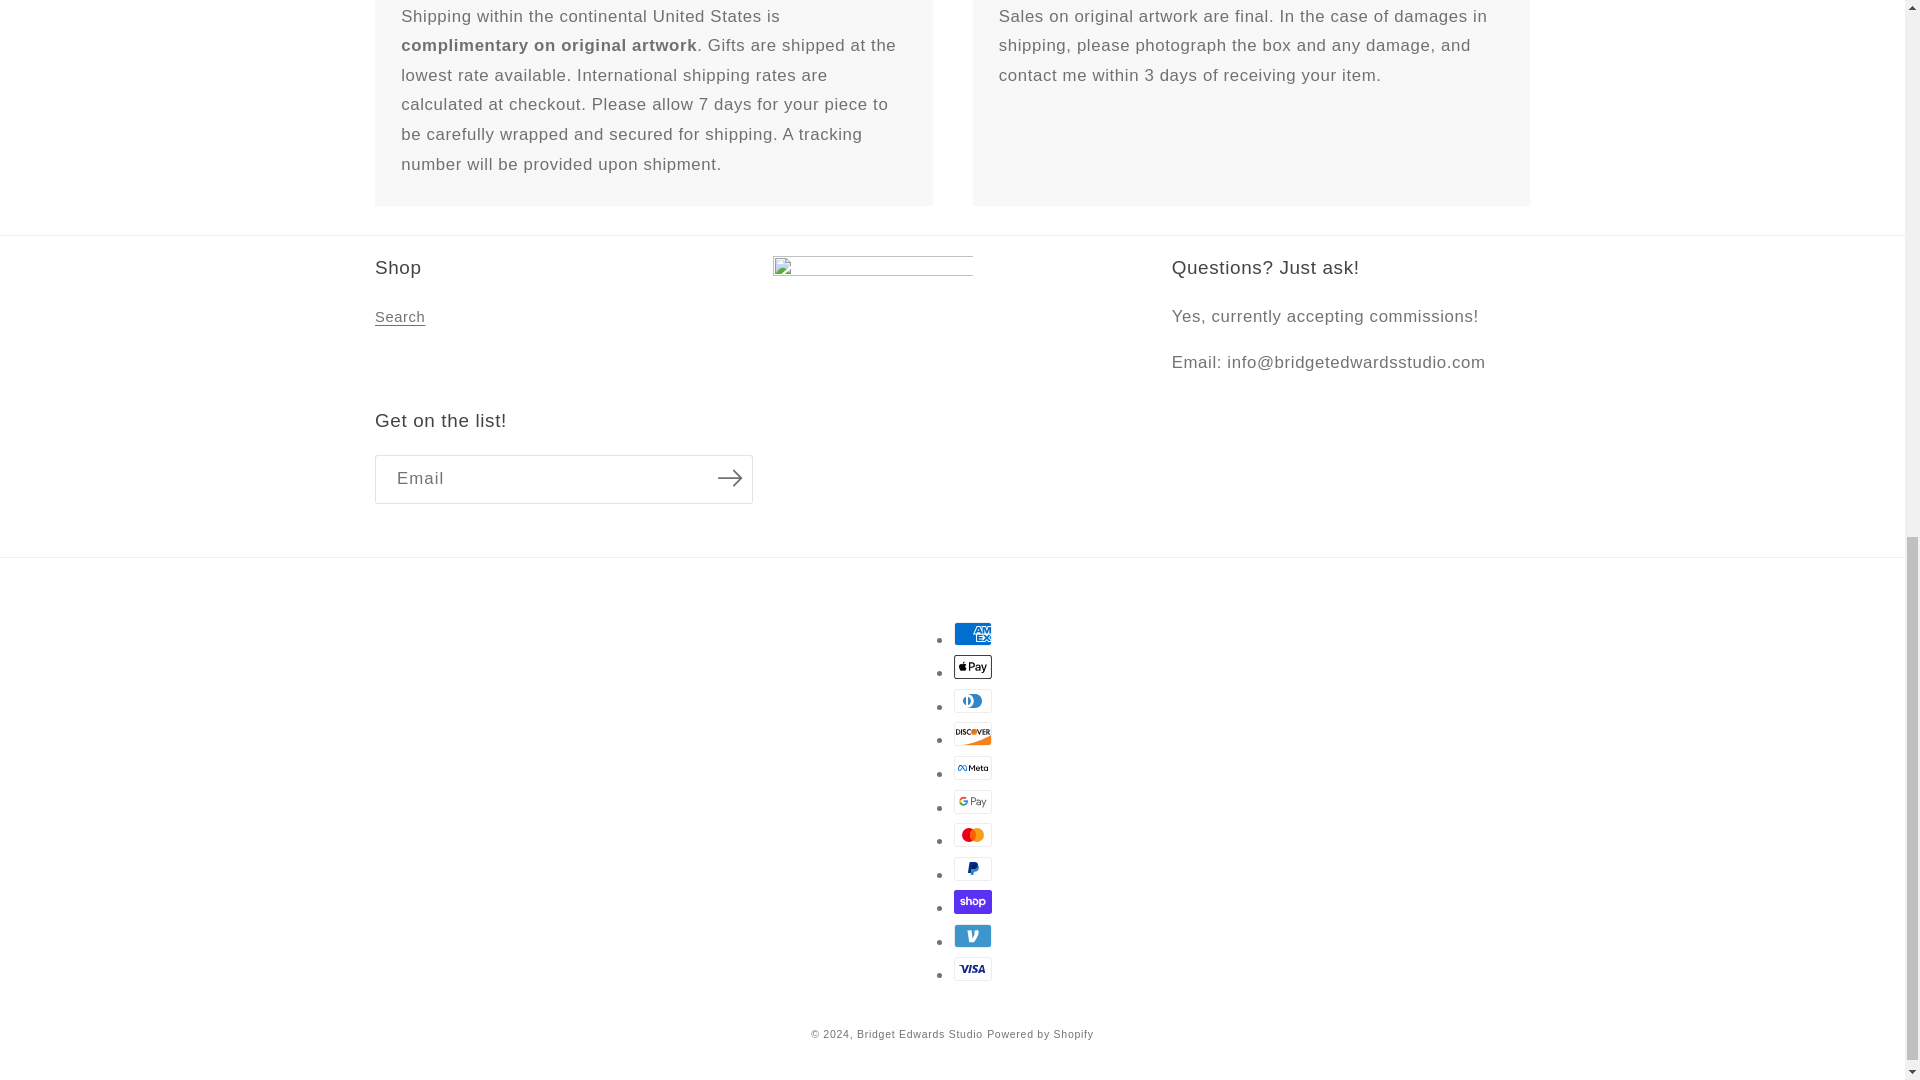 The image size is (1920, 1080). Describe the element at coordinates (973, 936) in the screenshot. I see `Venmo` at that location.